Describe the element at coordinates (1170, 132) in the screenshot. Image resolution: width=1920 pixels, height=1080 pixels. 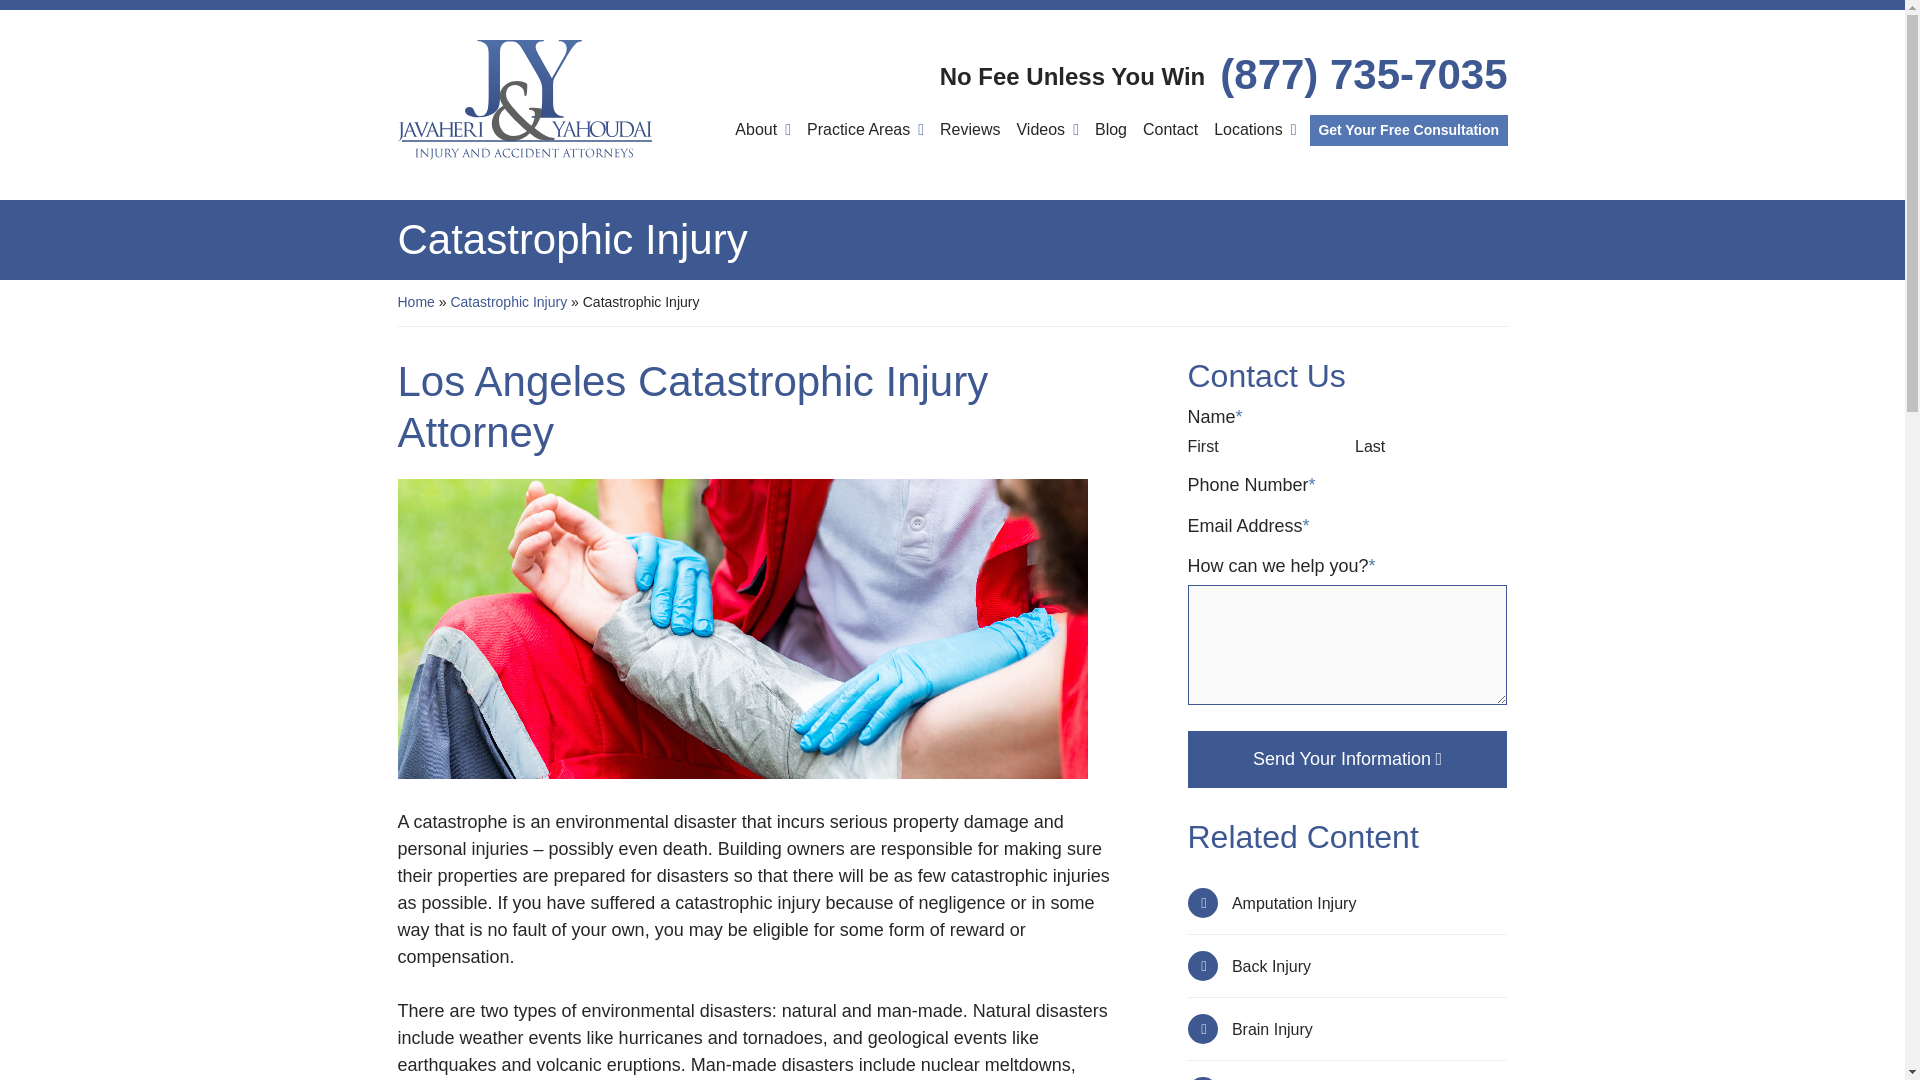
I see `Contact` at that location.